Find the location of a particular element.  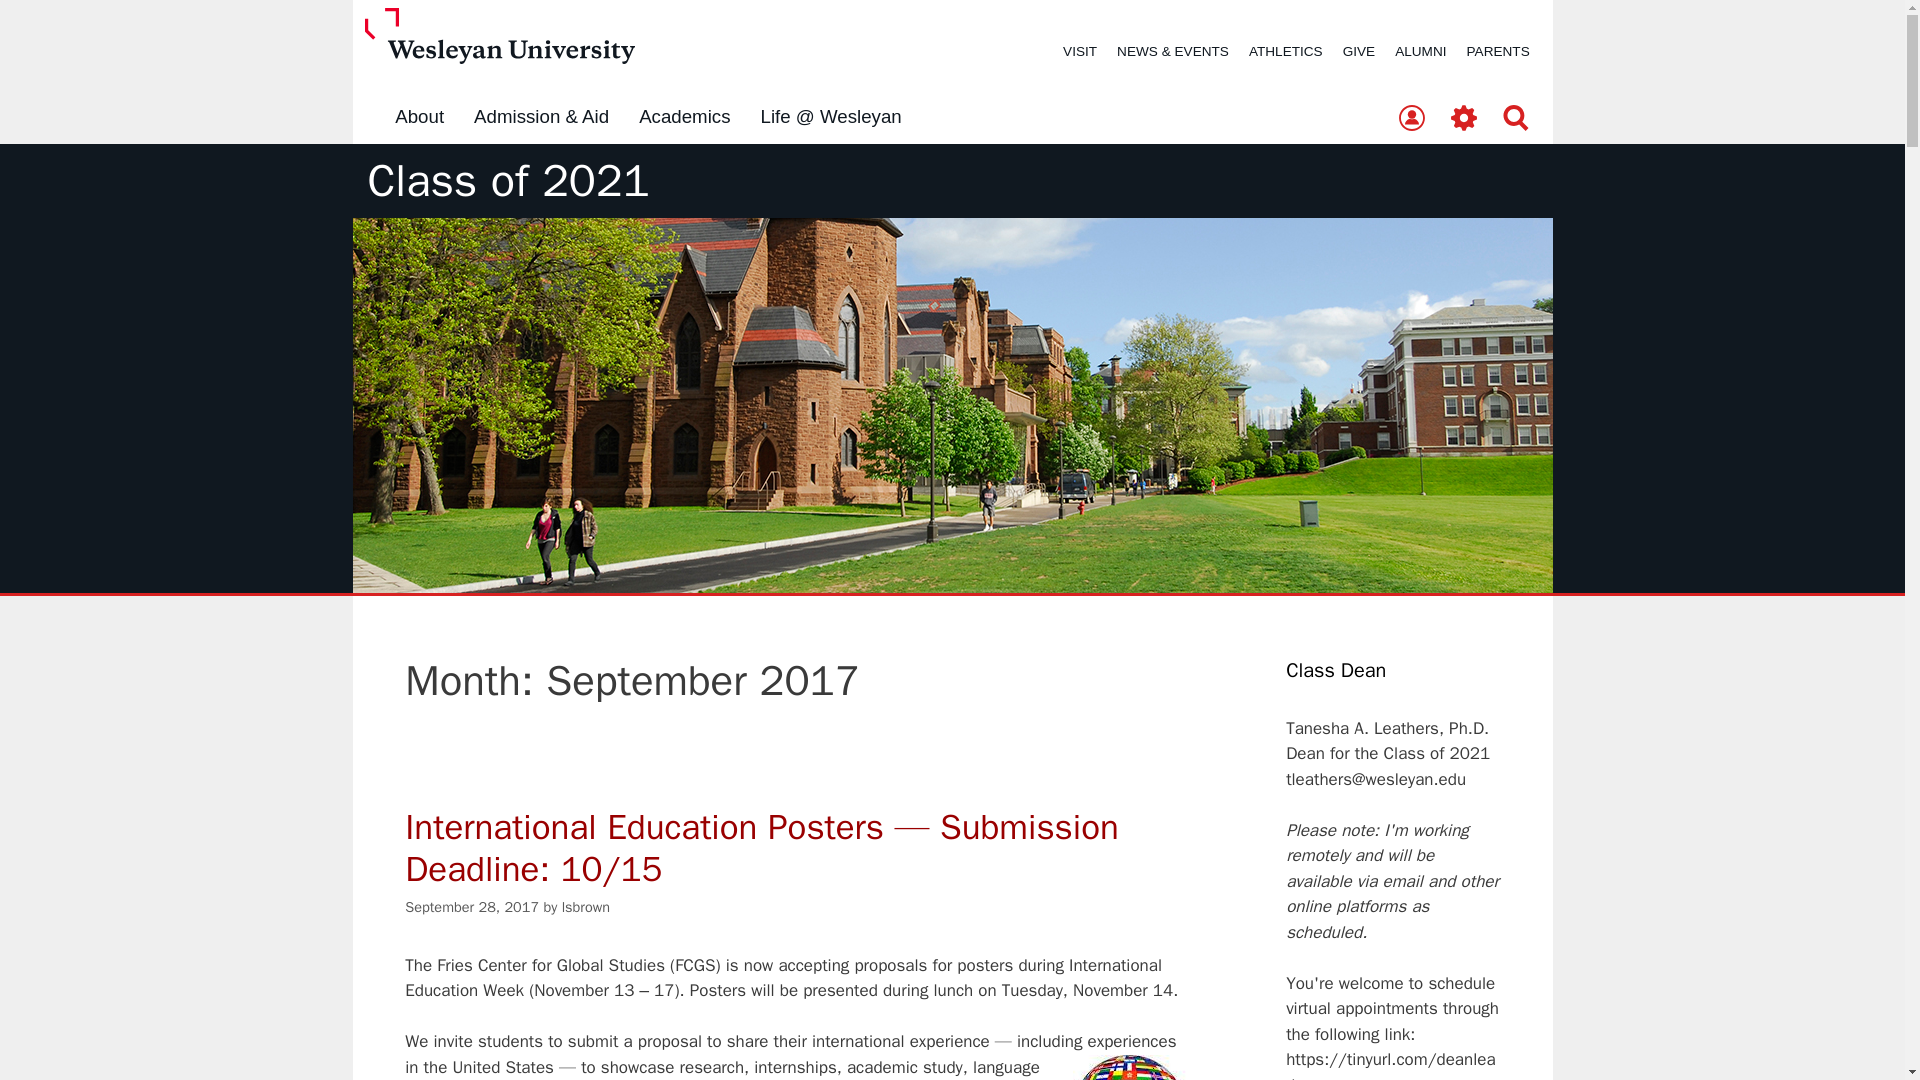

lsbrown is located at coordinates (586, 906).